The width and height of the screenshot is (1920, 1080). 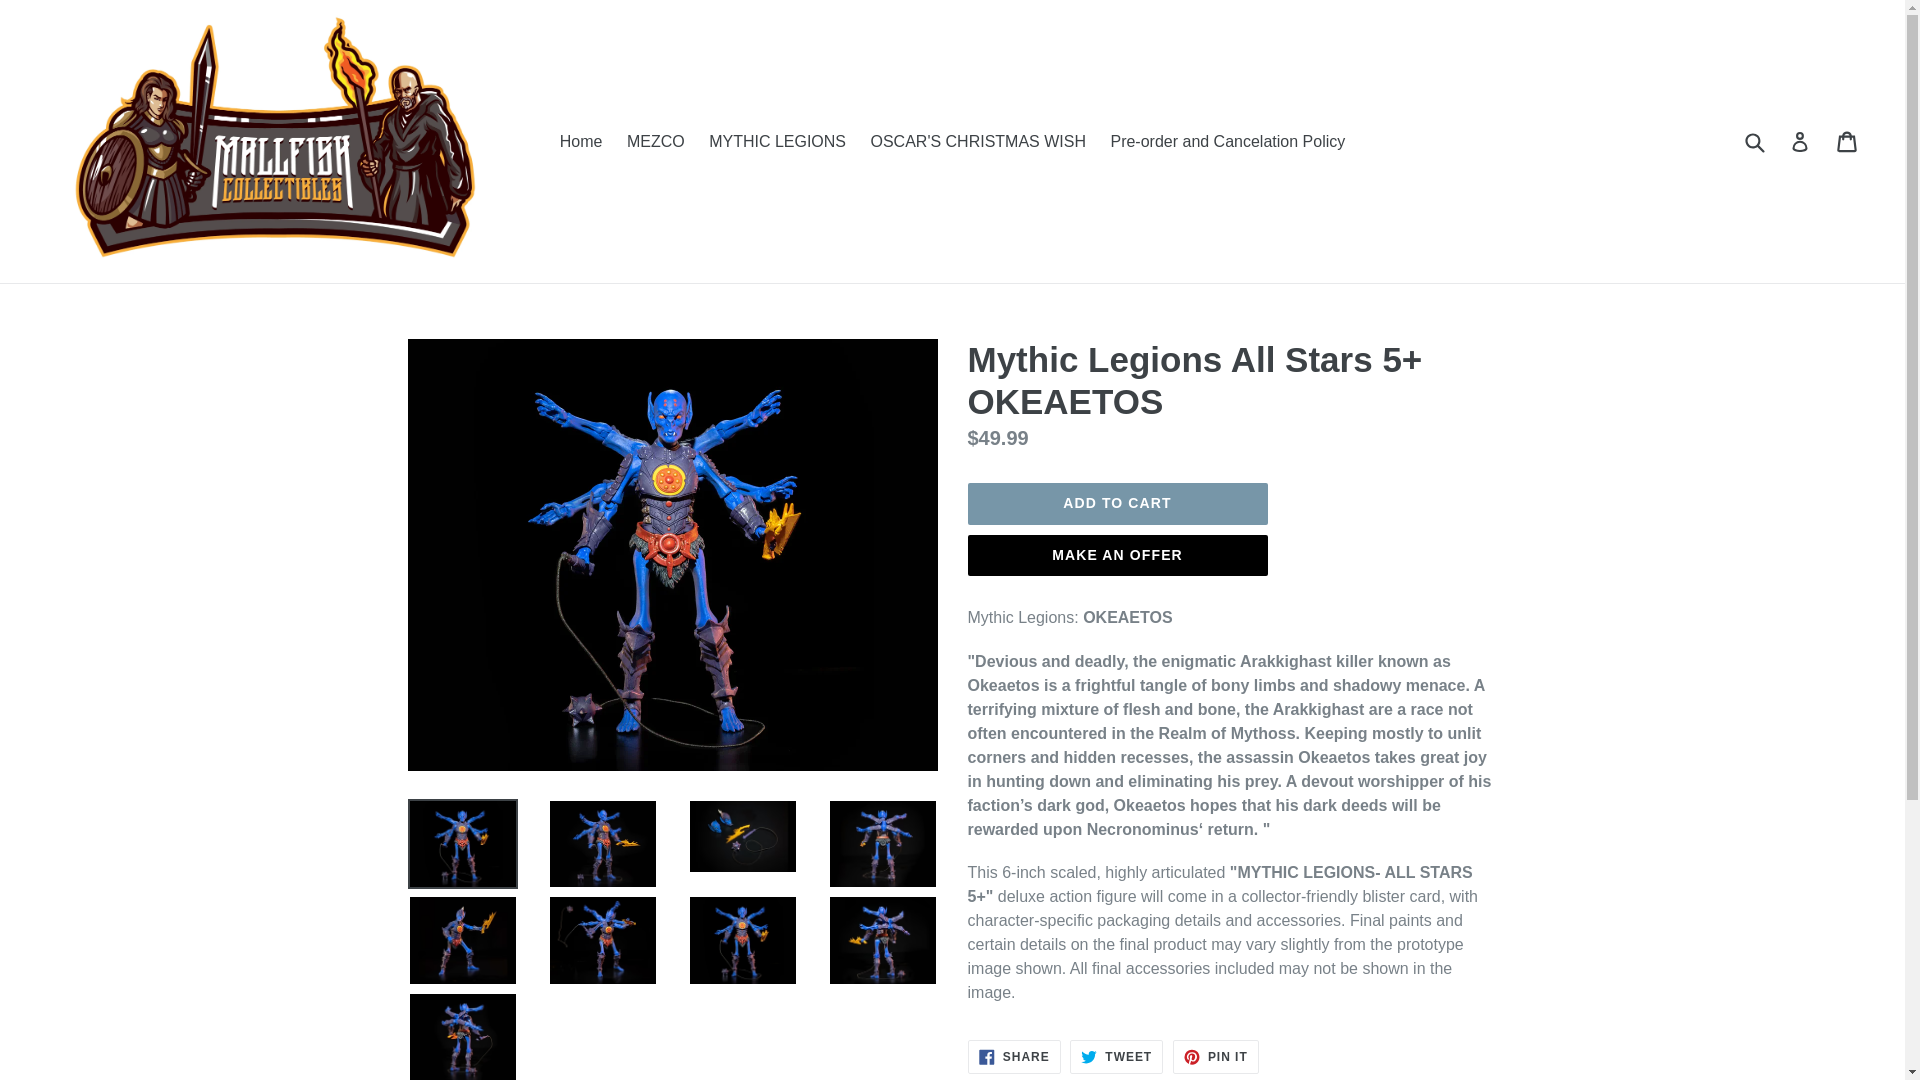 I want to click on Pin on Pinterest, so click(x=1216, y=1056).